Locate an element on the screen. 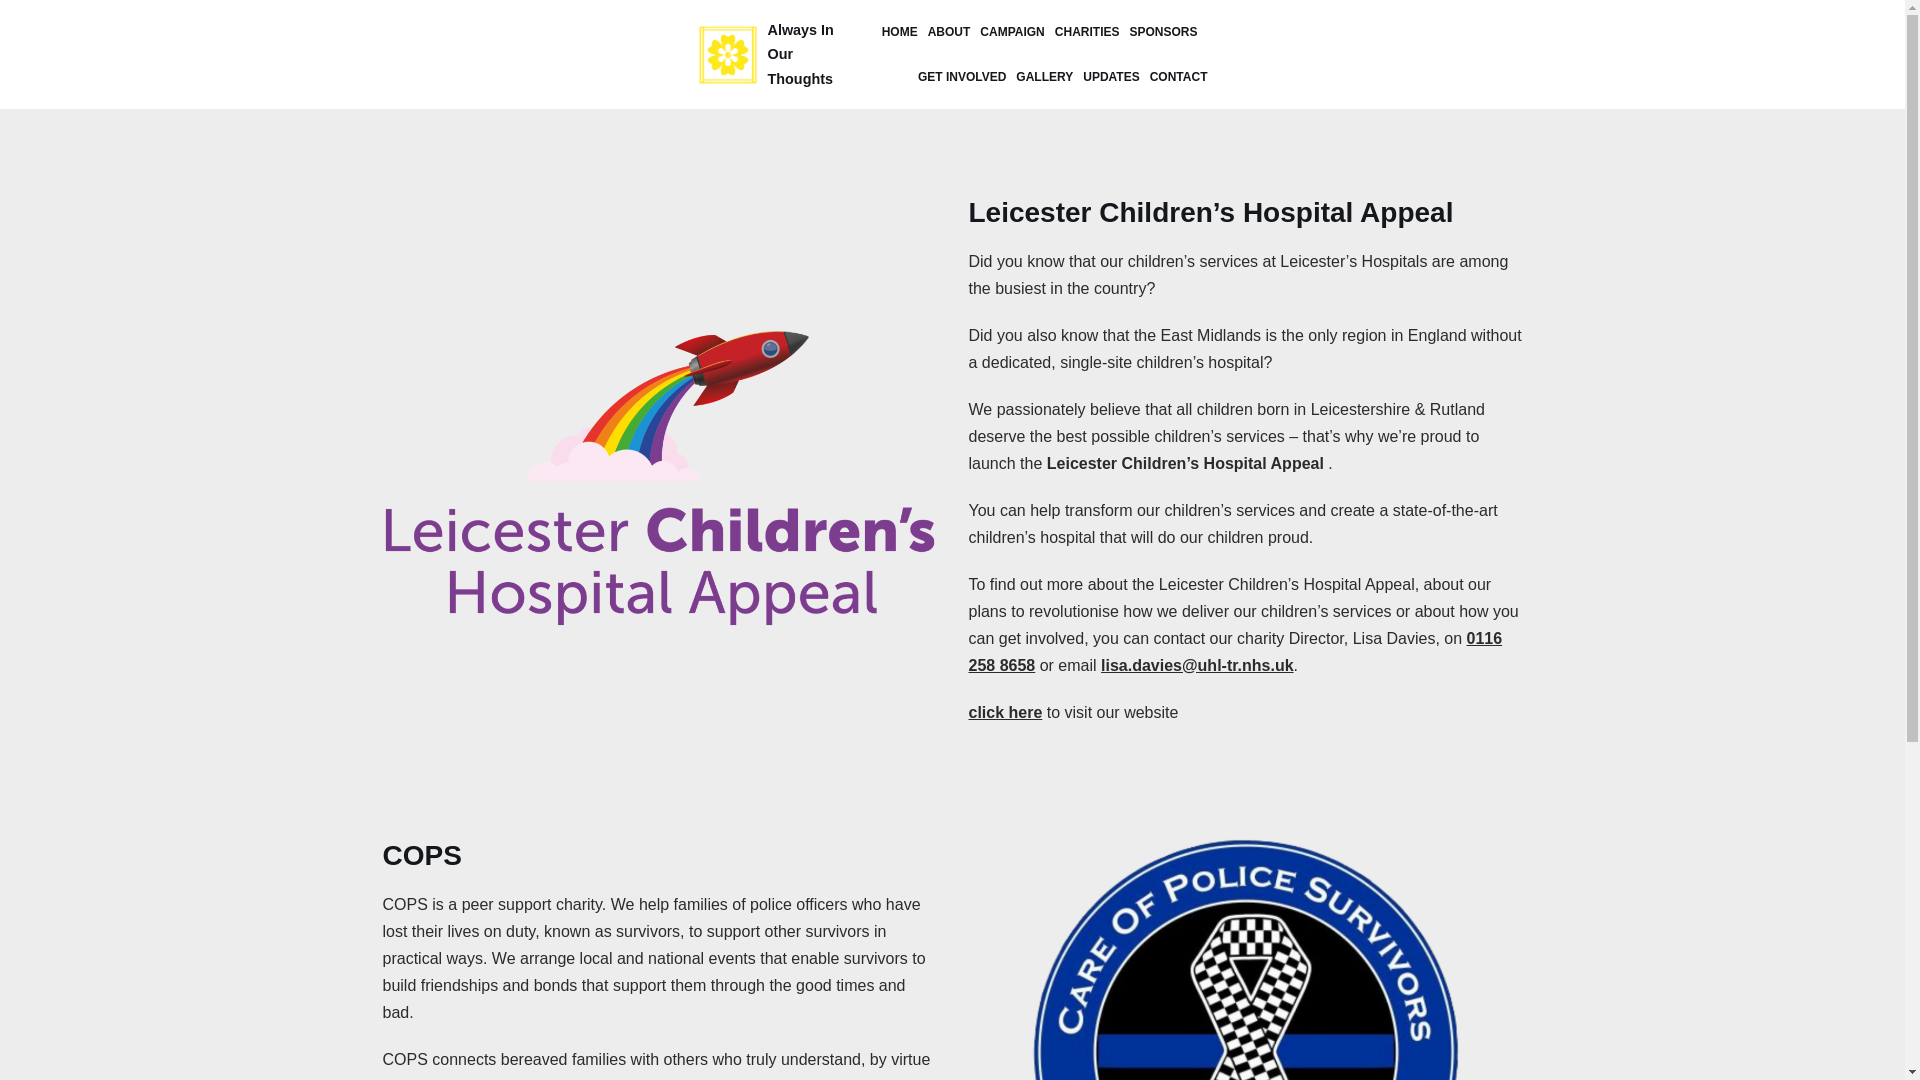 Image resolution: width=1920 pixels, height=1080 pixels. SPONSORS is located at coordinates (1162, 32).